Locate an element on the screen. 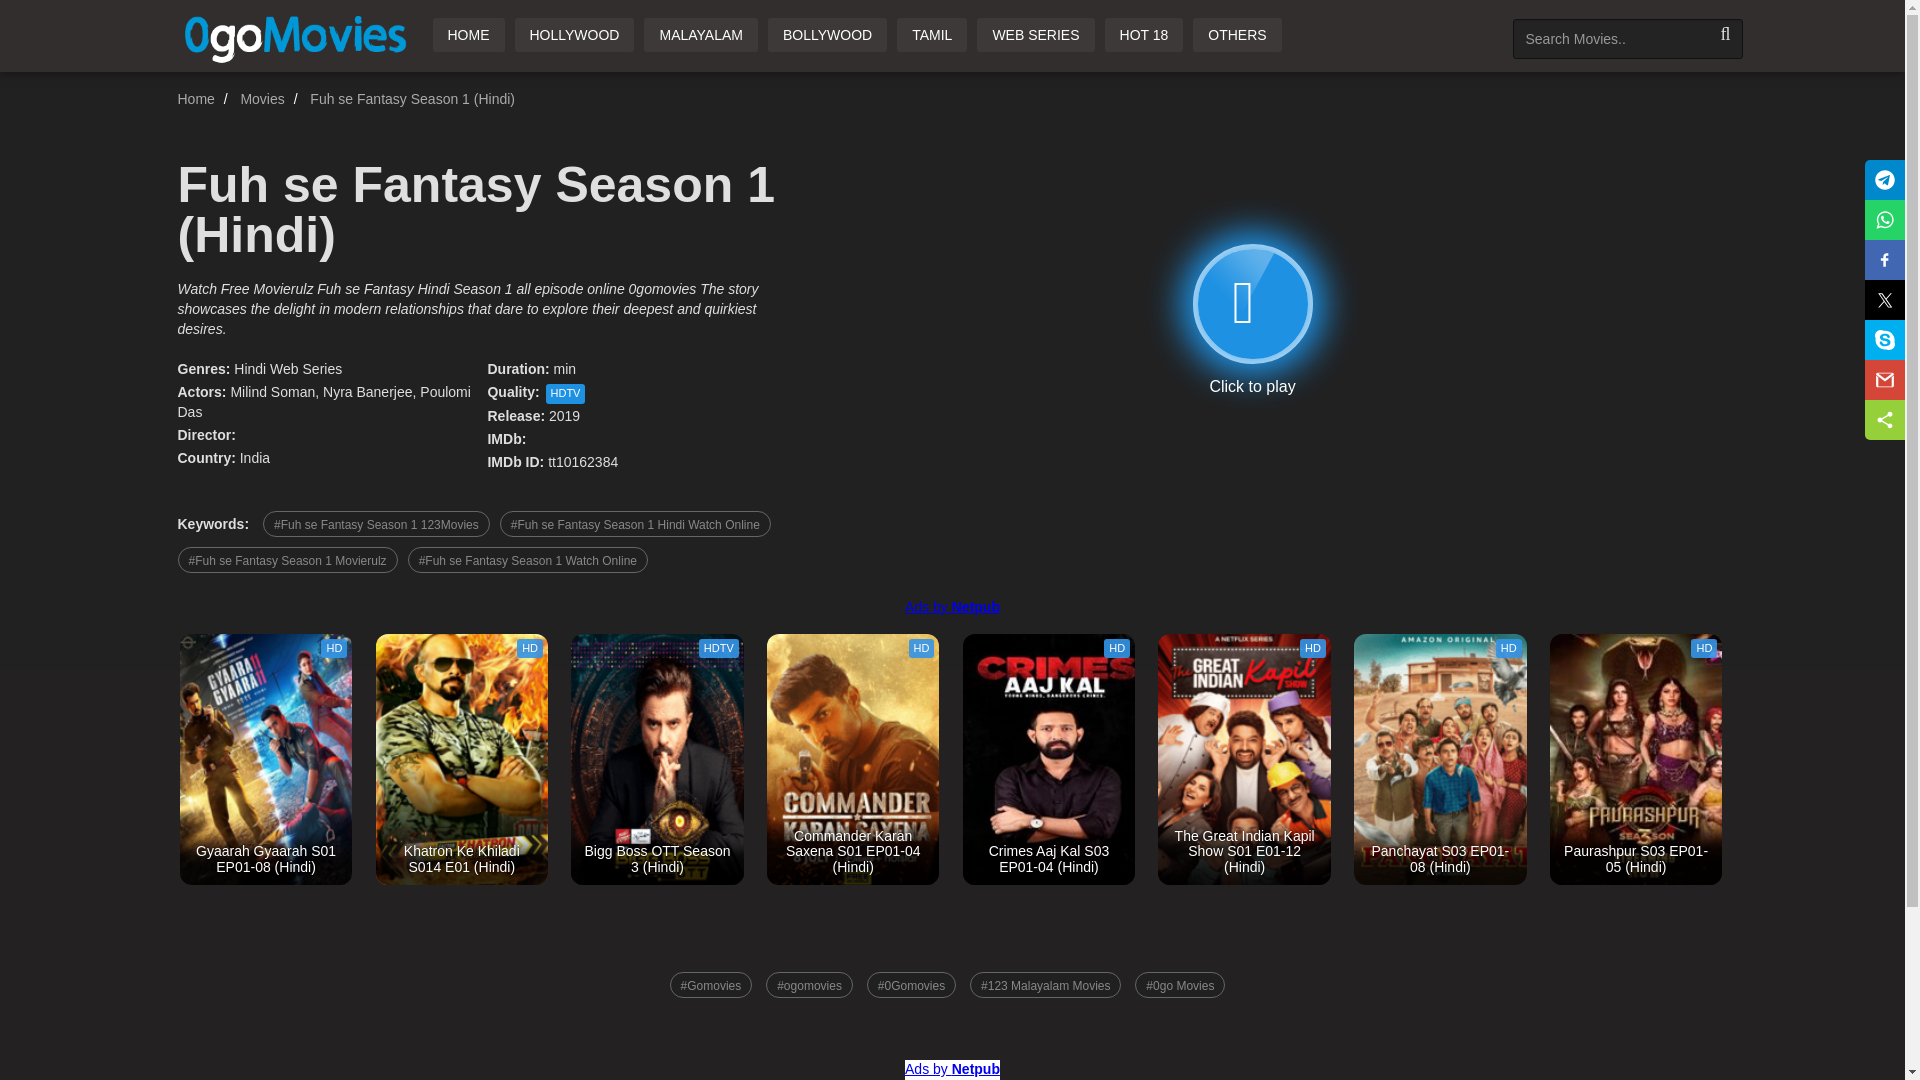 The width and height of the screenshot is (1920, 1080). Poulomi Das is located at coordinates (324, 402).